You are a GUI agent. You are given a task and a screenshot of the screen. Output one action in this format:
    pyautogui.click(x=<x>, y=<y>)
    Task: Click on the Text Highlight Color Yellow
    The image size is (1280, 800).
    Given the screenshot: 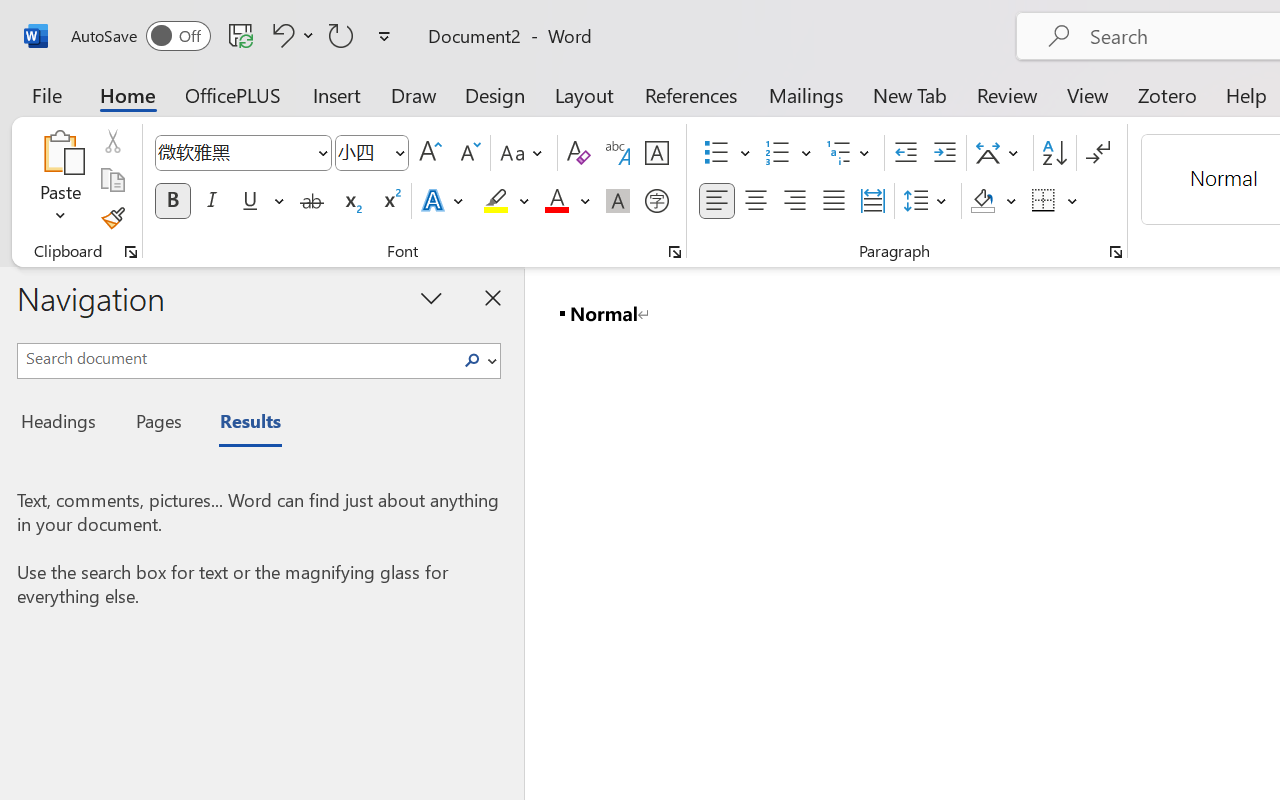 What is the action you would take?
    pyautogui.click(x=496, y=201)
    